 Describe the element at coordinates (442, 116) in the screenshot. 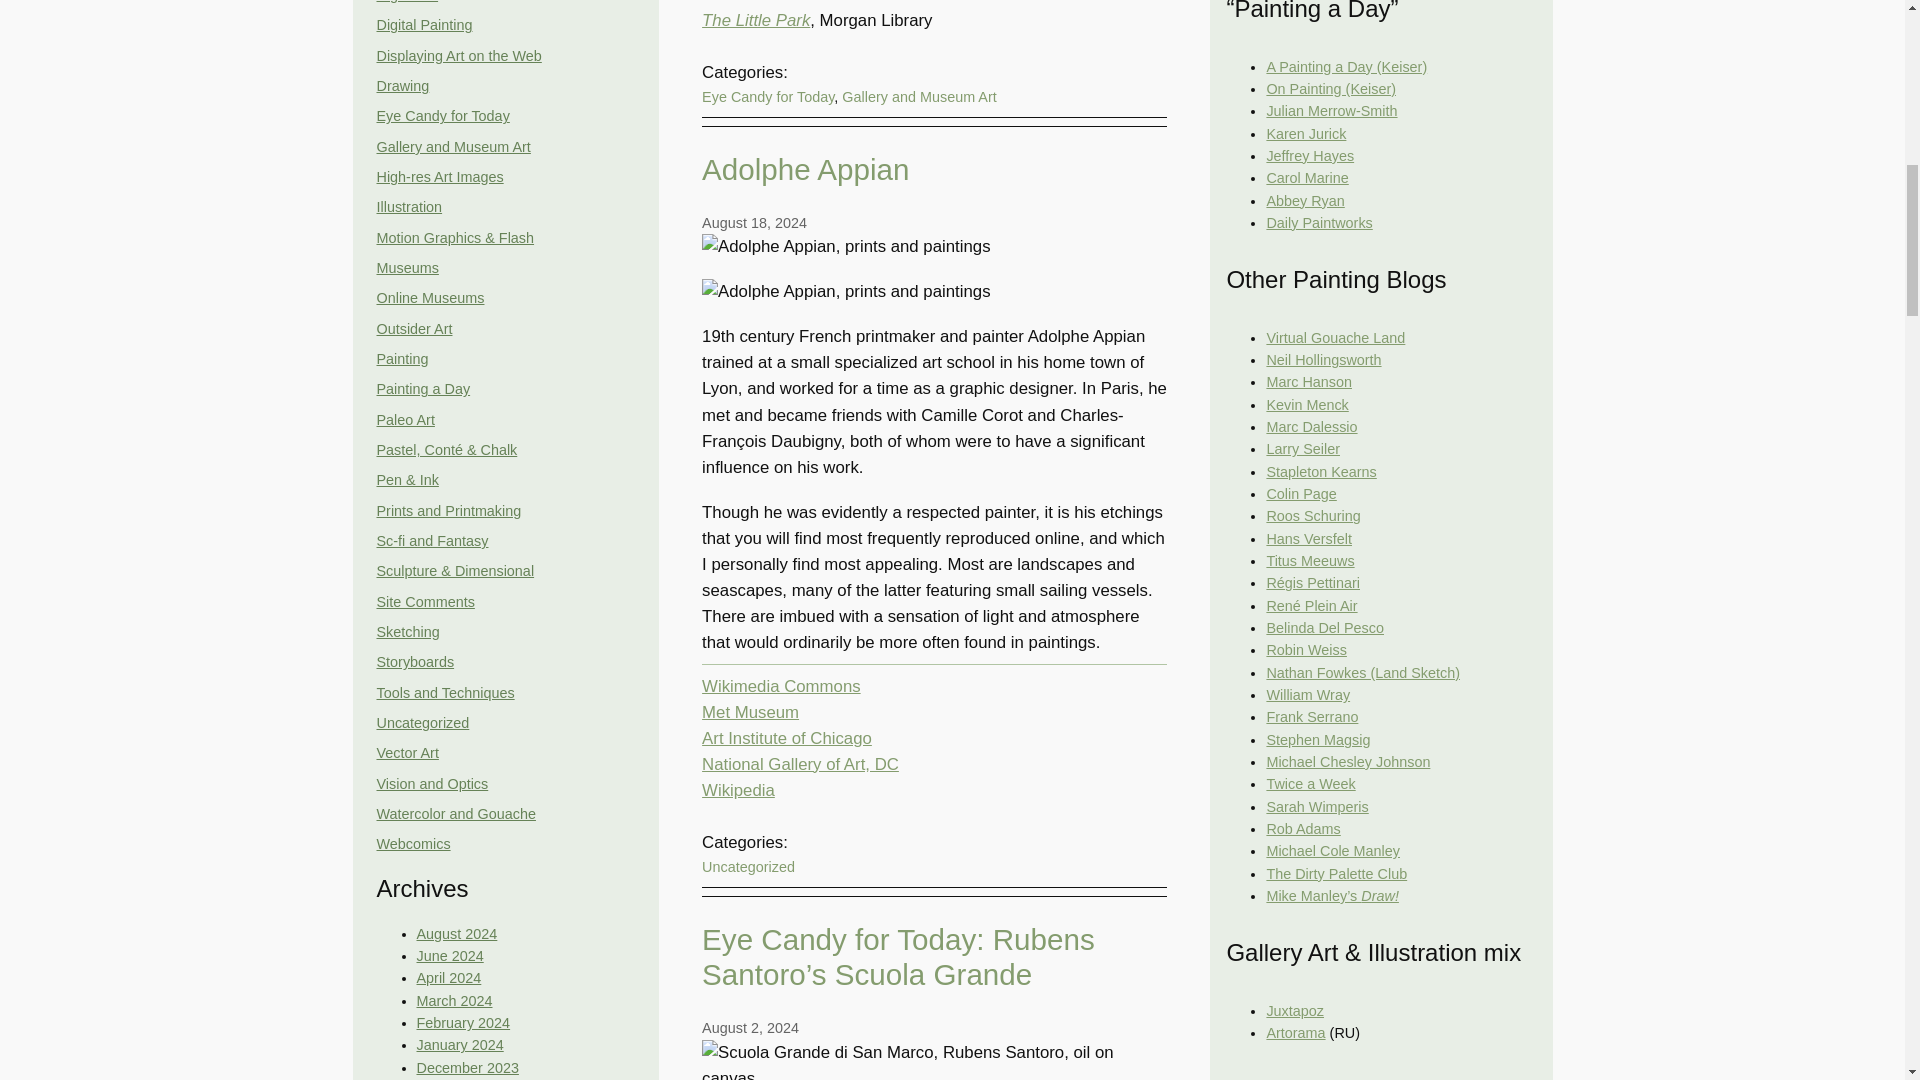

I see `Eye Candy for Today` at that location.